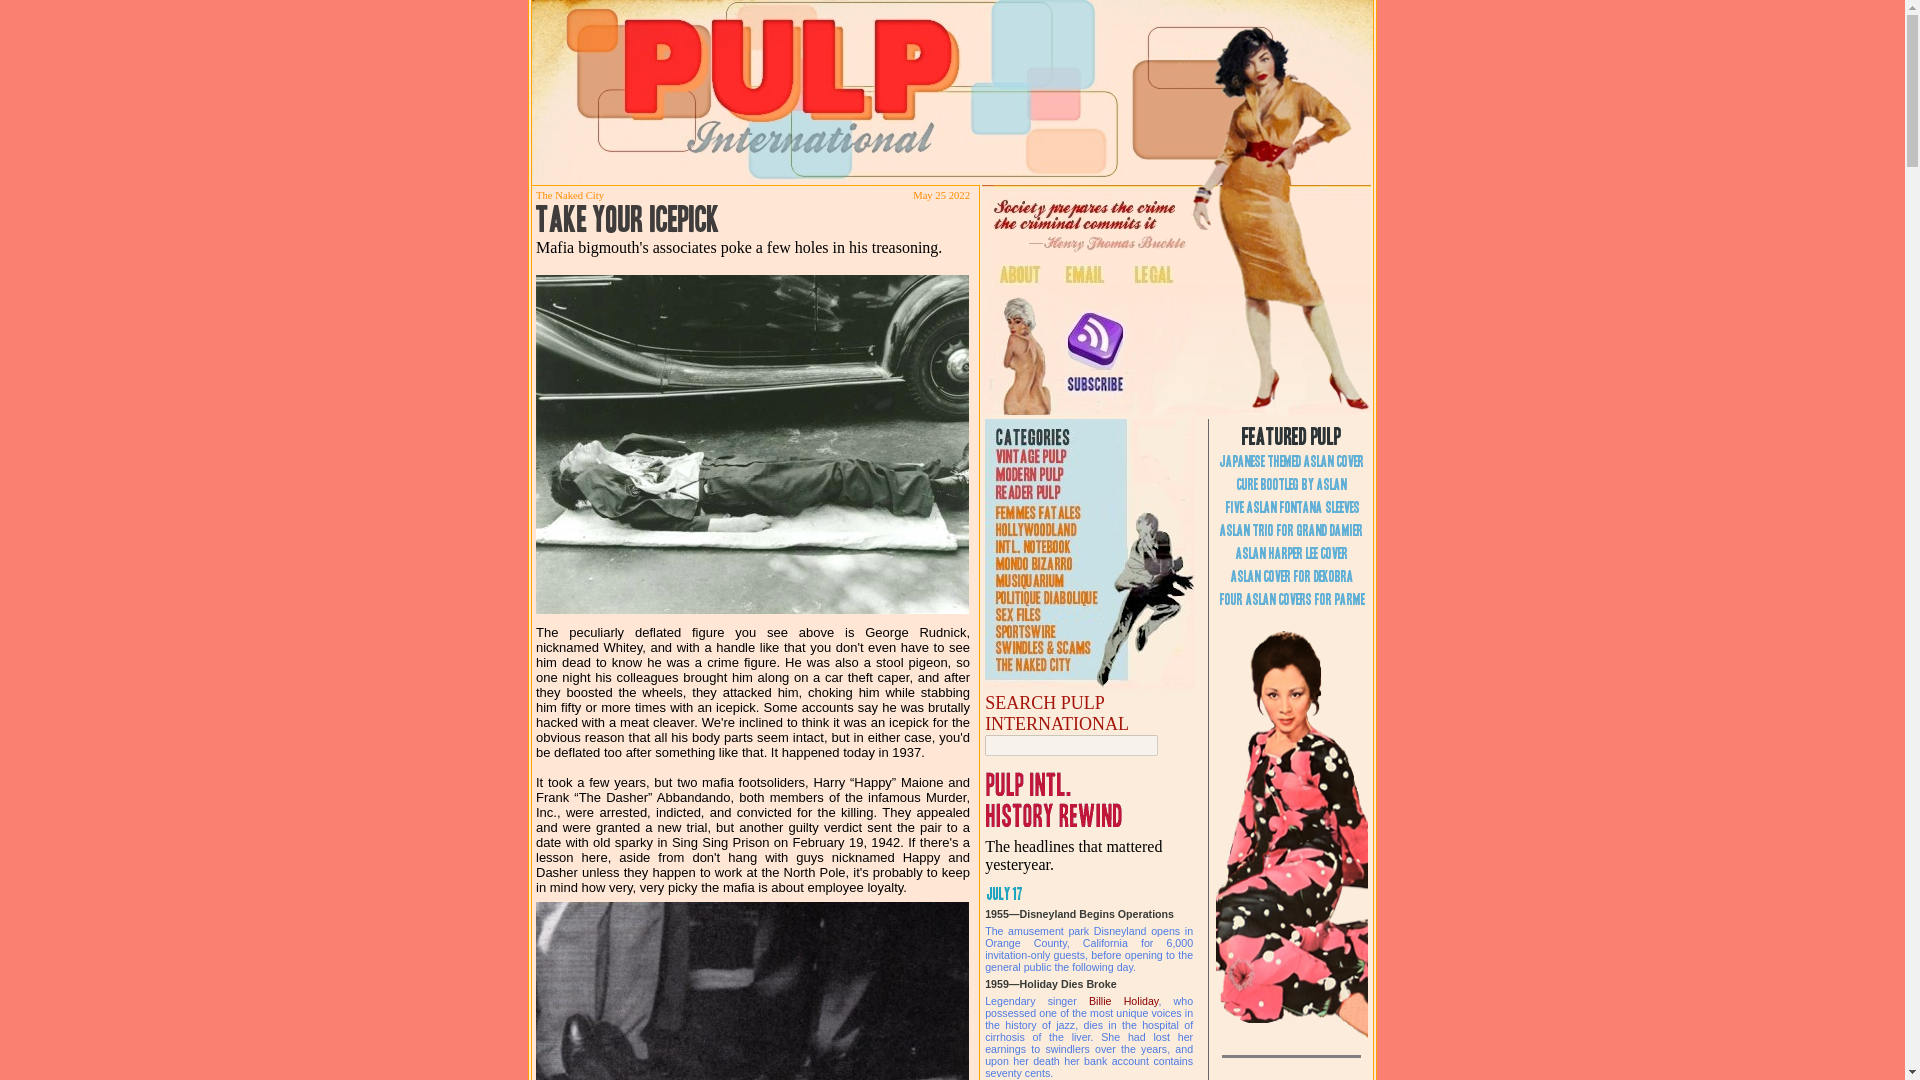 This screenshot has width=1920, height=1080. What do you see at coordinates (1122, 1000) in the screenshot?
I see `Billie Holiday` at bounding box center [1122, 1000].